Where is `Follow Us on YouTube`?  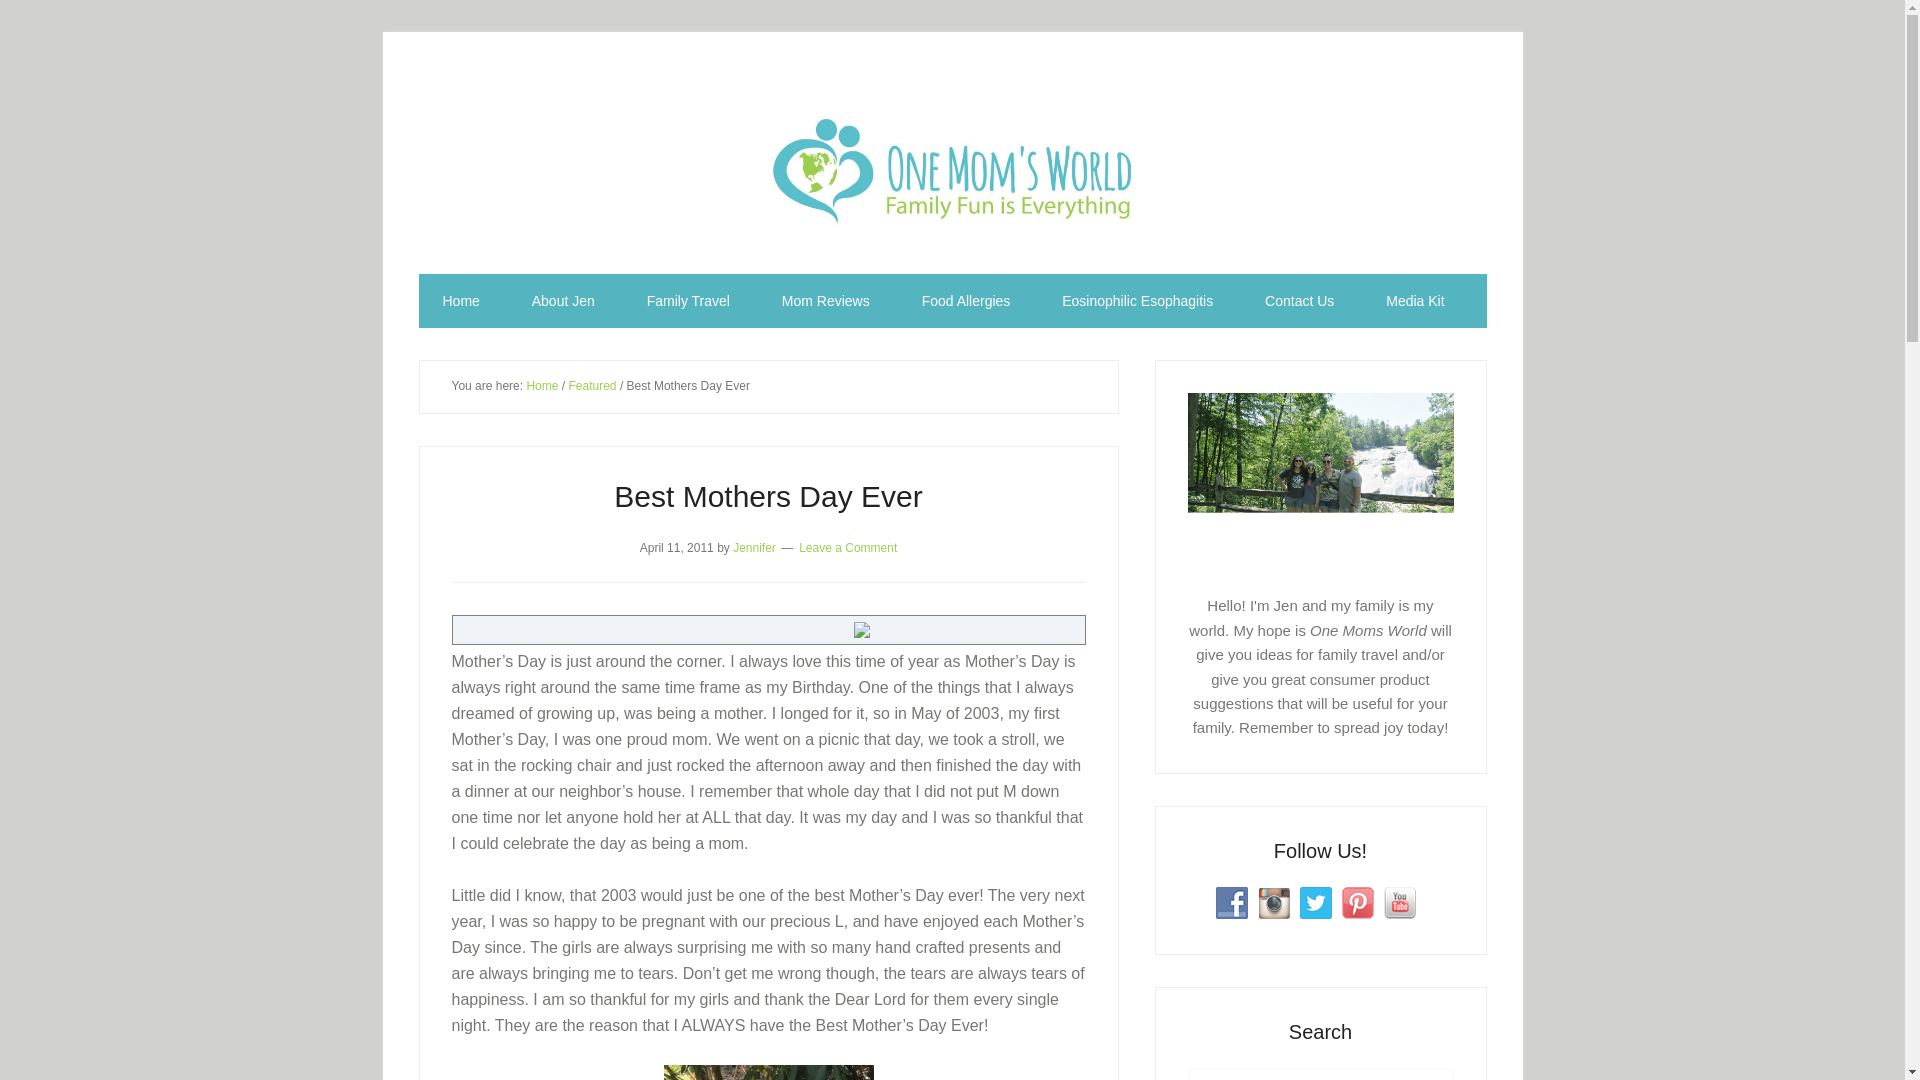
Follow Us on YouTube is located at coordinates (1400, 902).